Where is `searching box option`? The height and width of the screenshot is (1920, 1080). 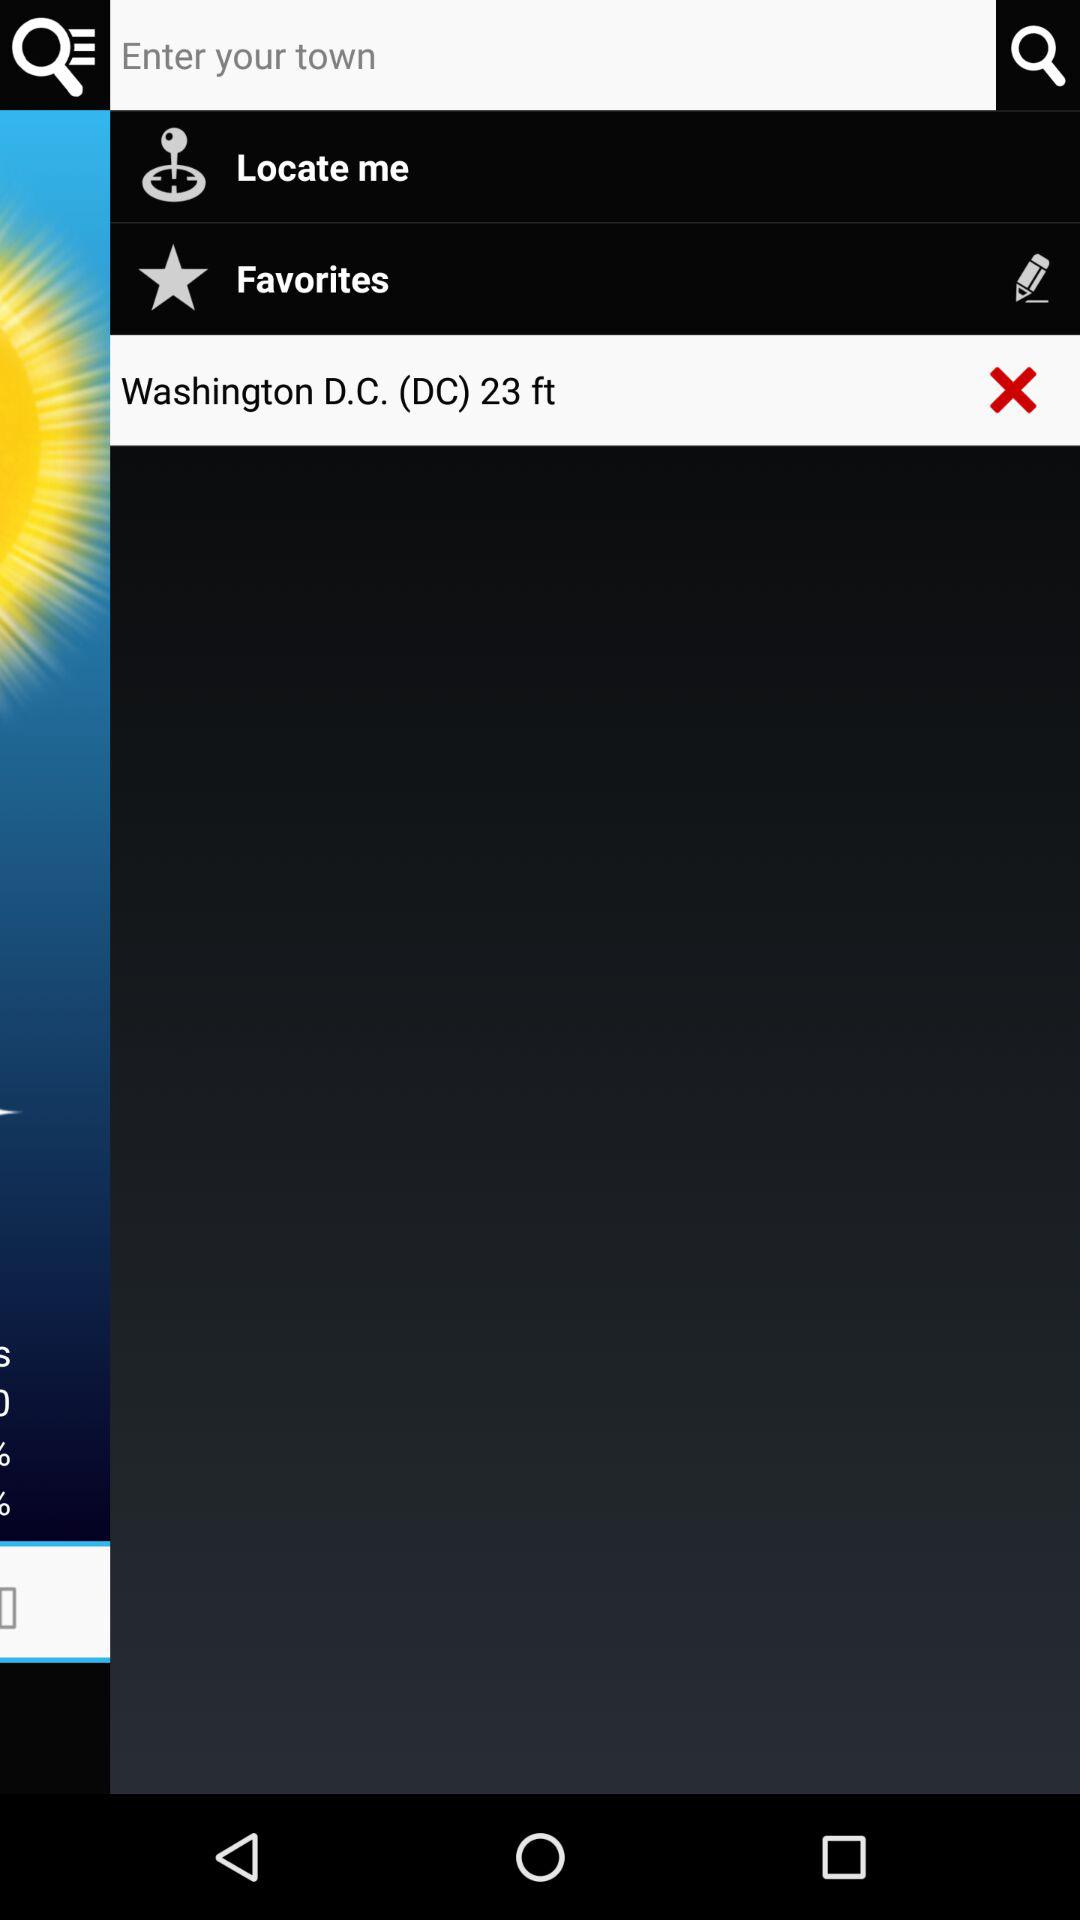 searching box option is located at coordinates (553, 55).